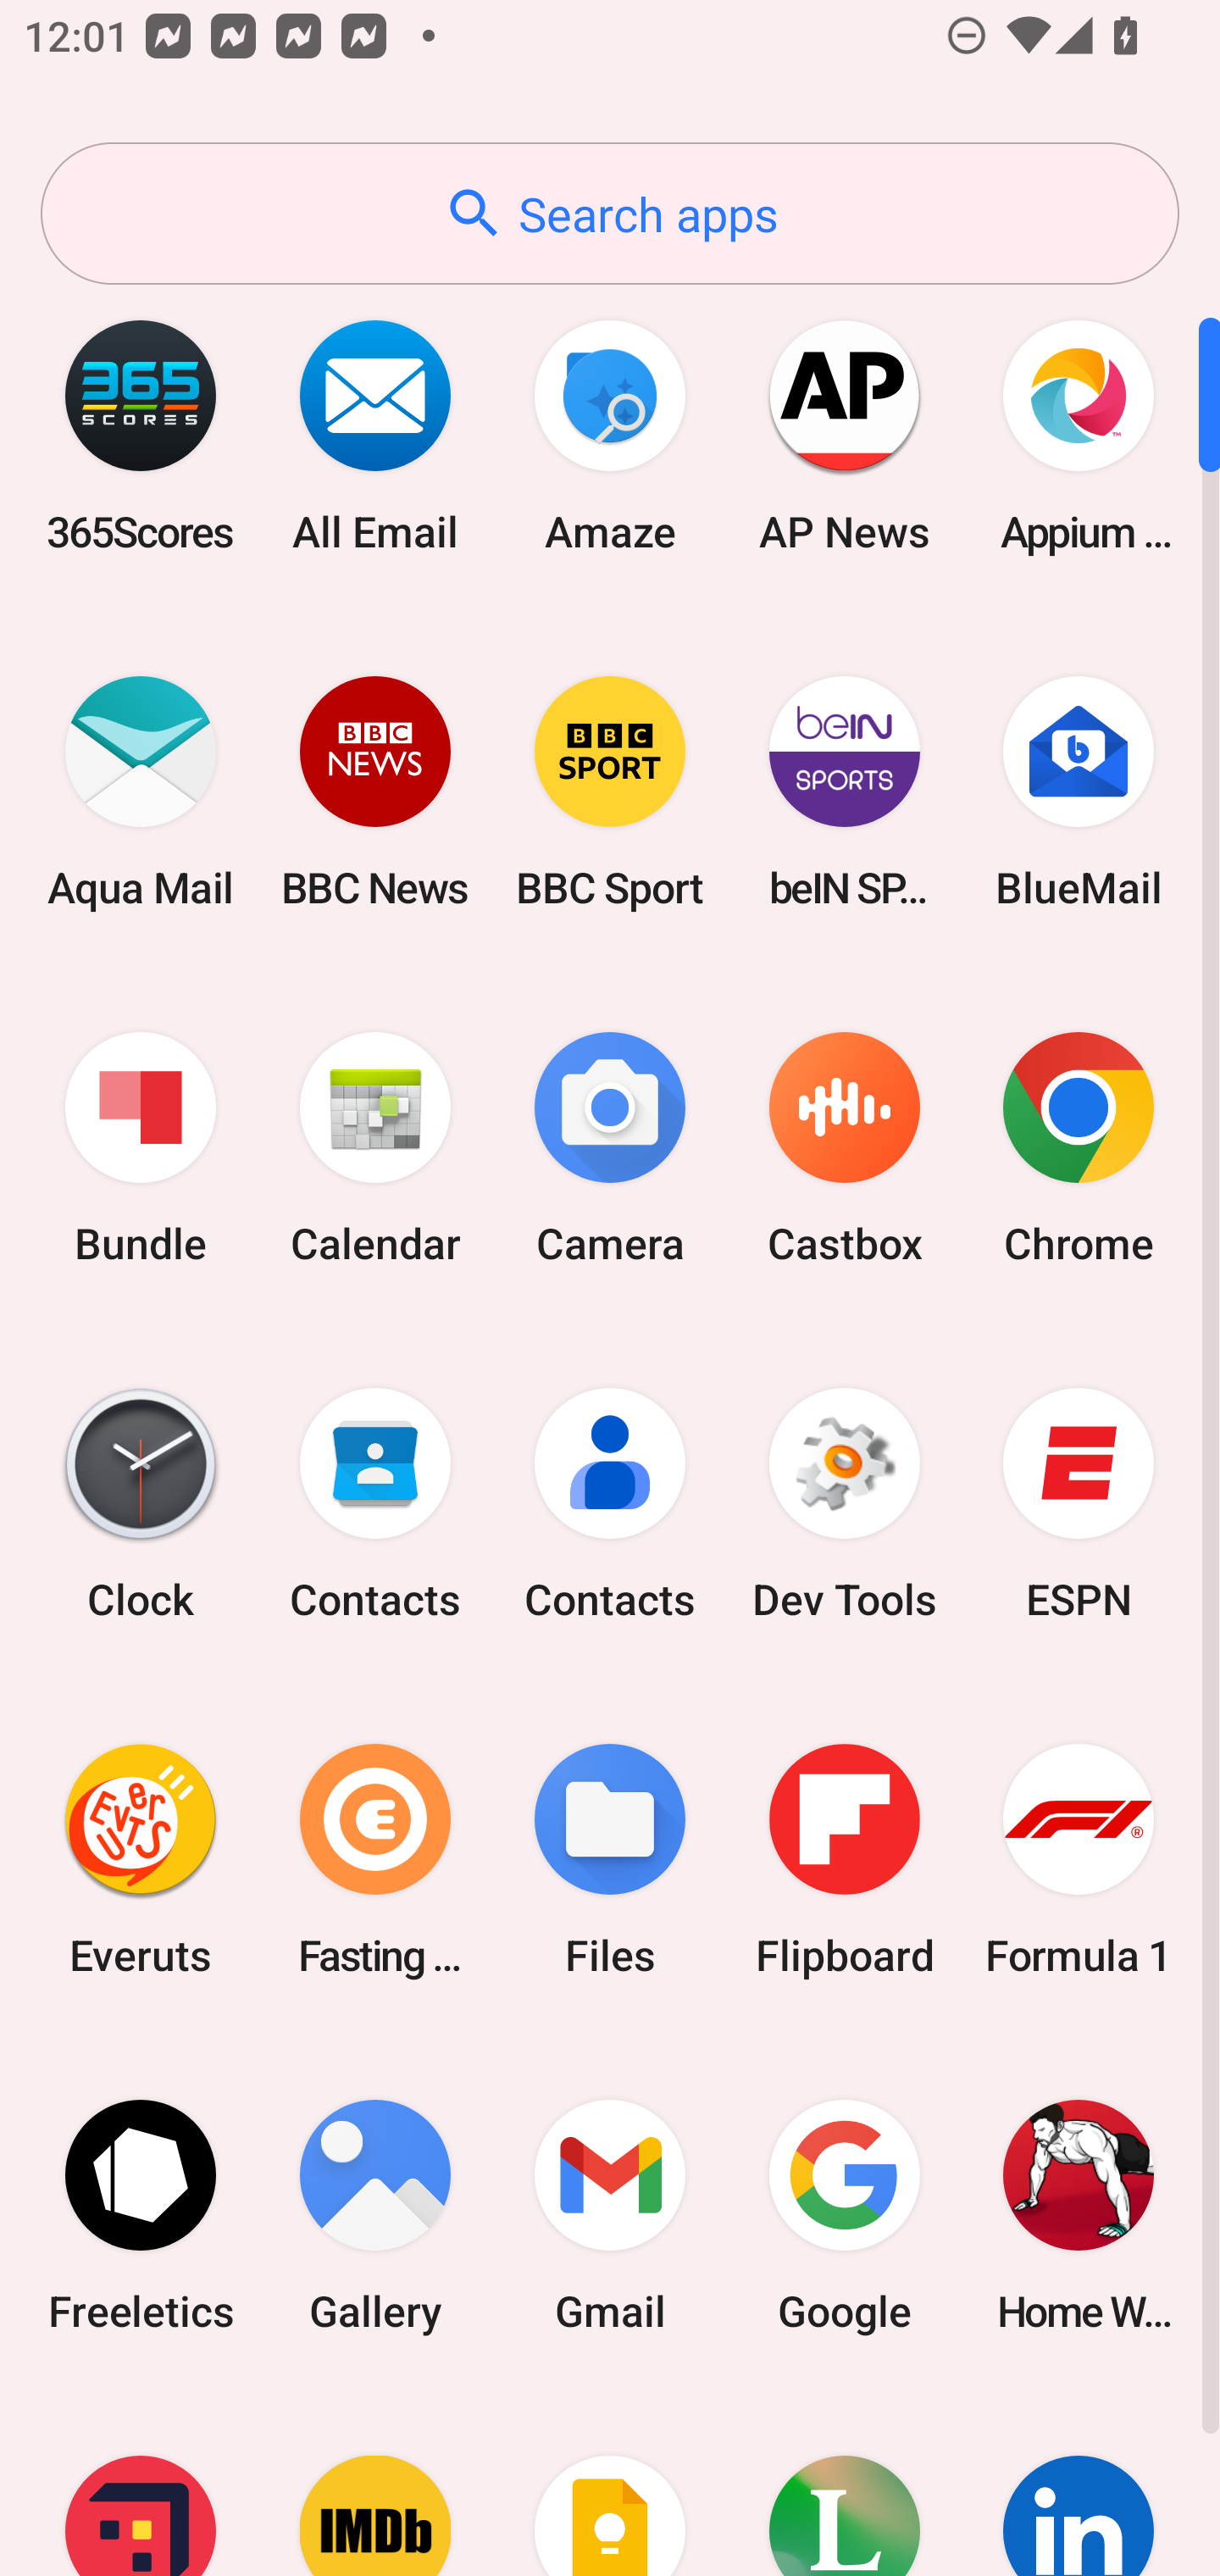 Image resolution: width=1220 pixels, height=2576 pixels. I want to click on Home Workout, so click(1079, 2215).